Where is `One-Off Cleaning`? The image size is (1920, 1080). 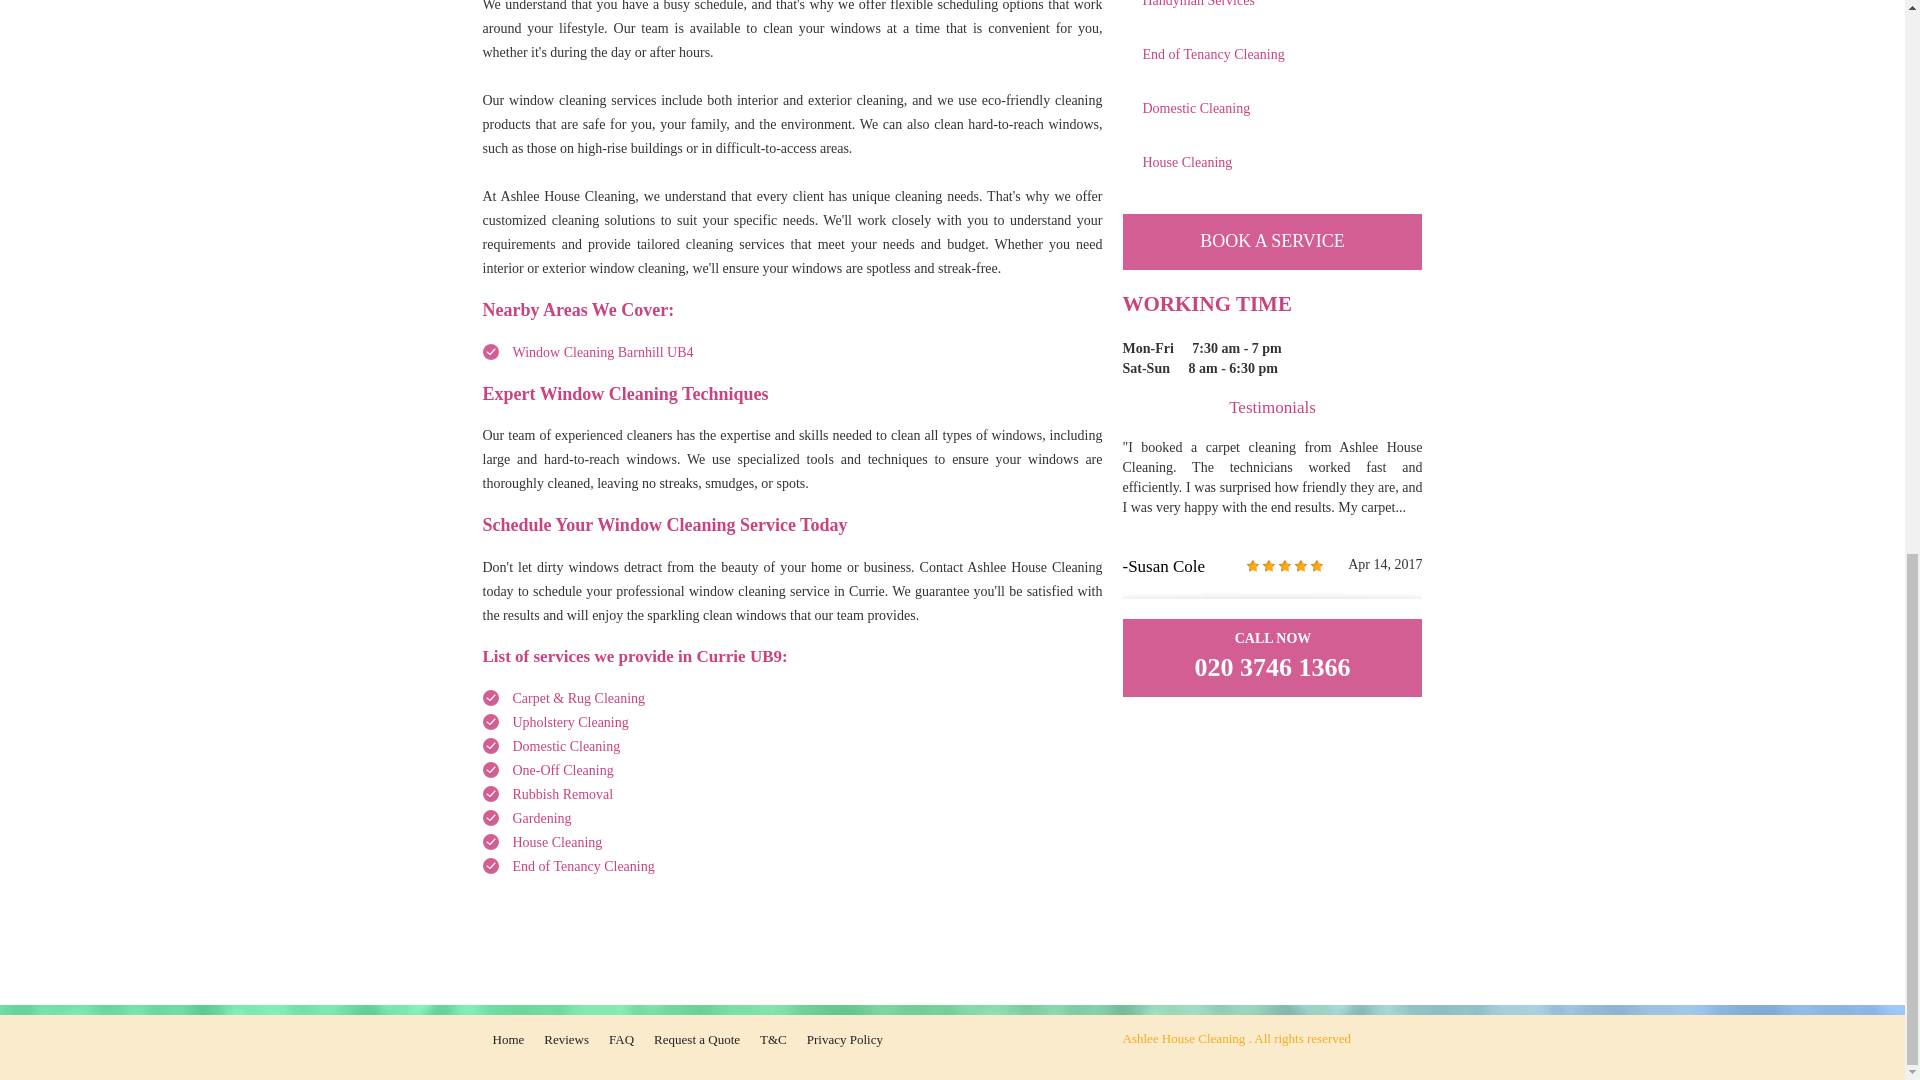 One-Off Cleaning is located at coordinates (562, 770).